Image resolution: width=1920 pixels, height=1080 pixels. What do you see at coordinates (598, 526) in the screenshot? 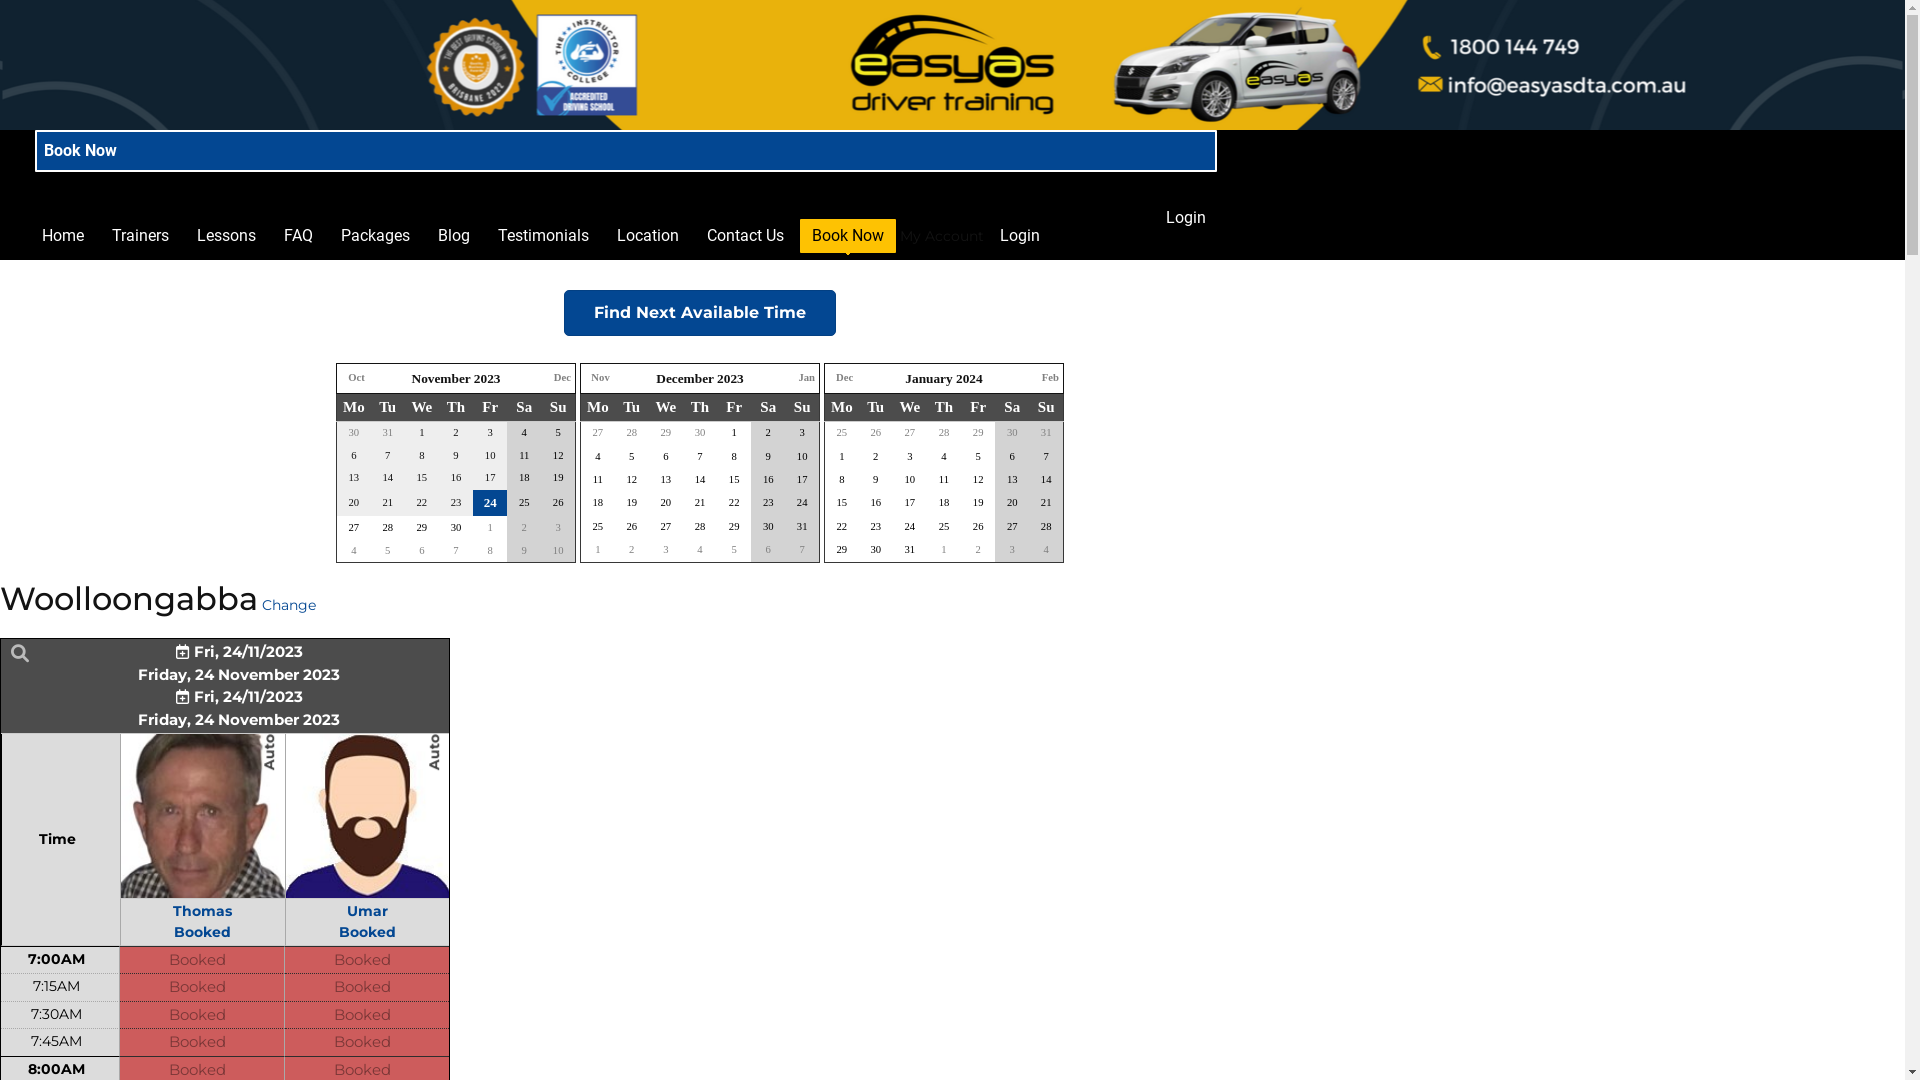
I see `25` at bounding box center [598, 526].